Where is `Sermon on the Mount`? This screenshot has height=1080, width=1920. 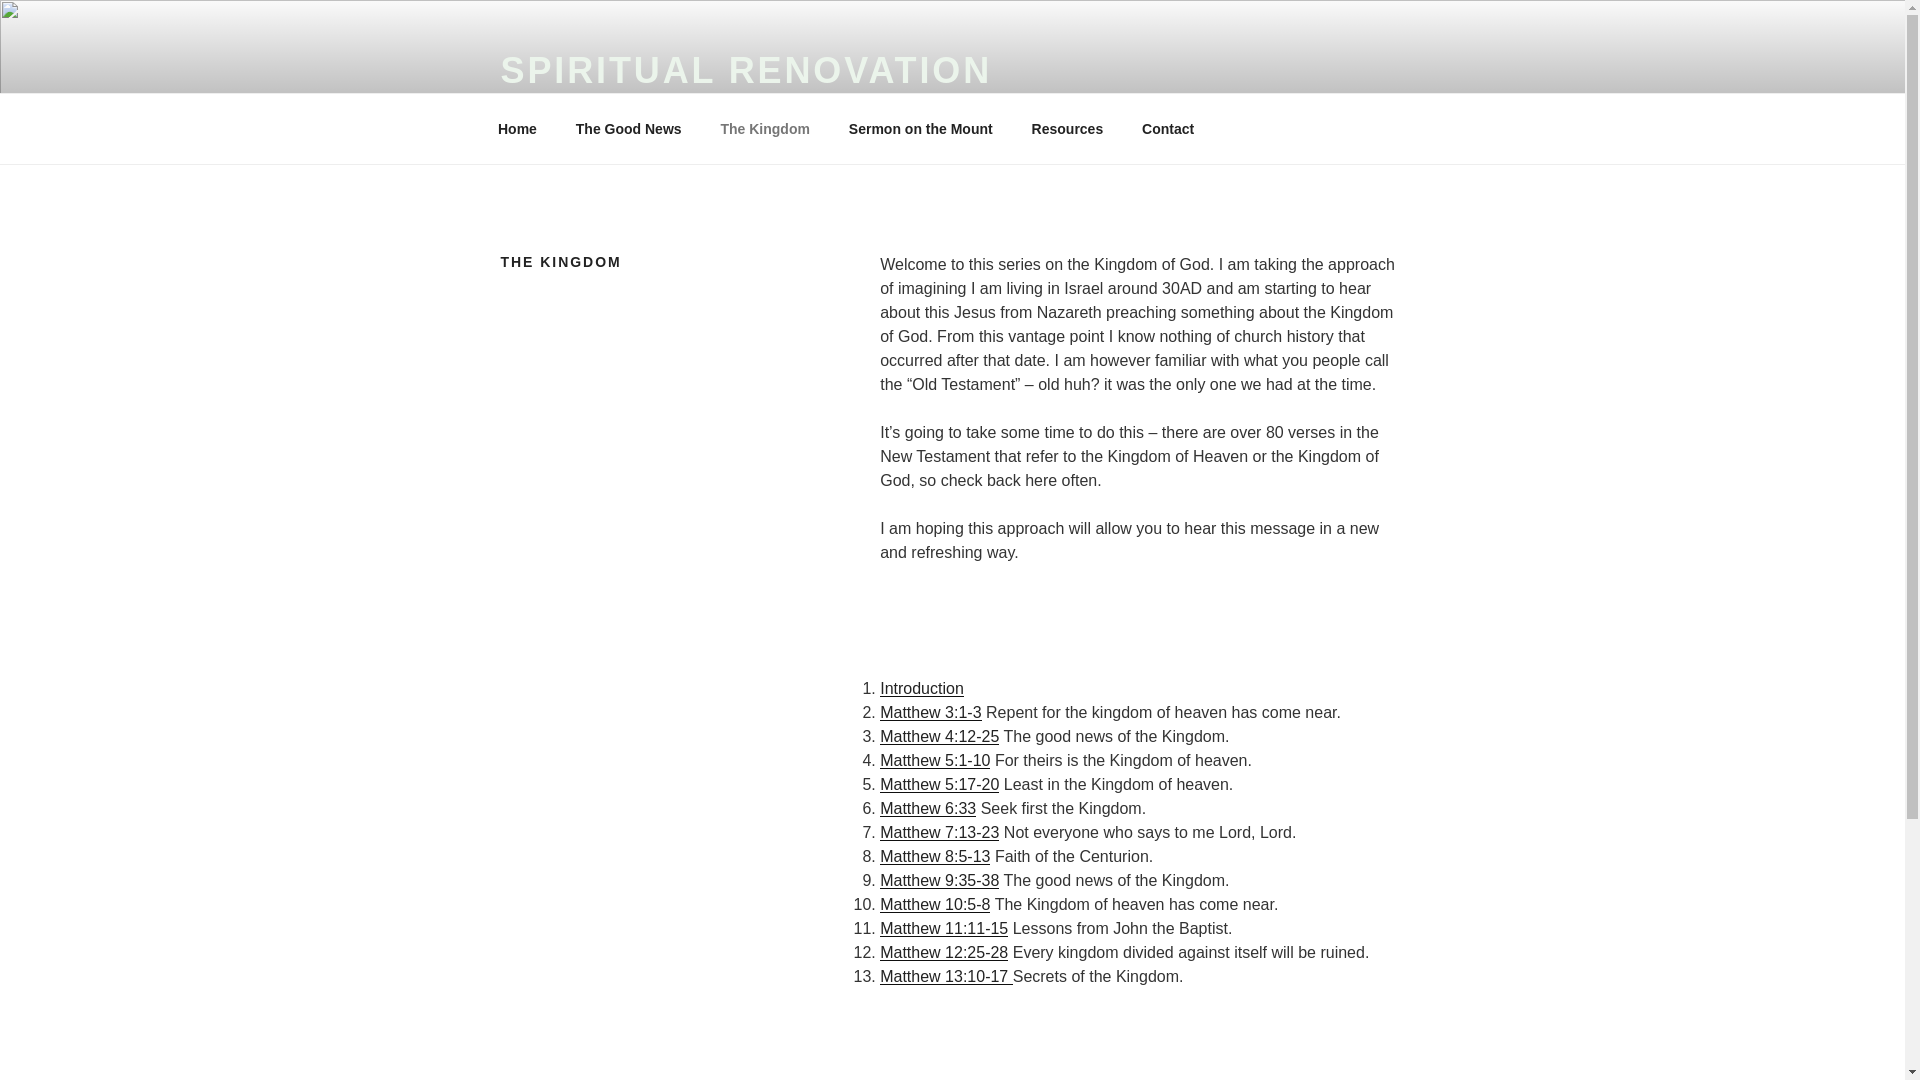 Sermon on the Mount is located at coordinates (920, 128).